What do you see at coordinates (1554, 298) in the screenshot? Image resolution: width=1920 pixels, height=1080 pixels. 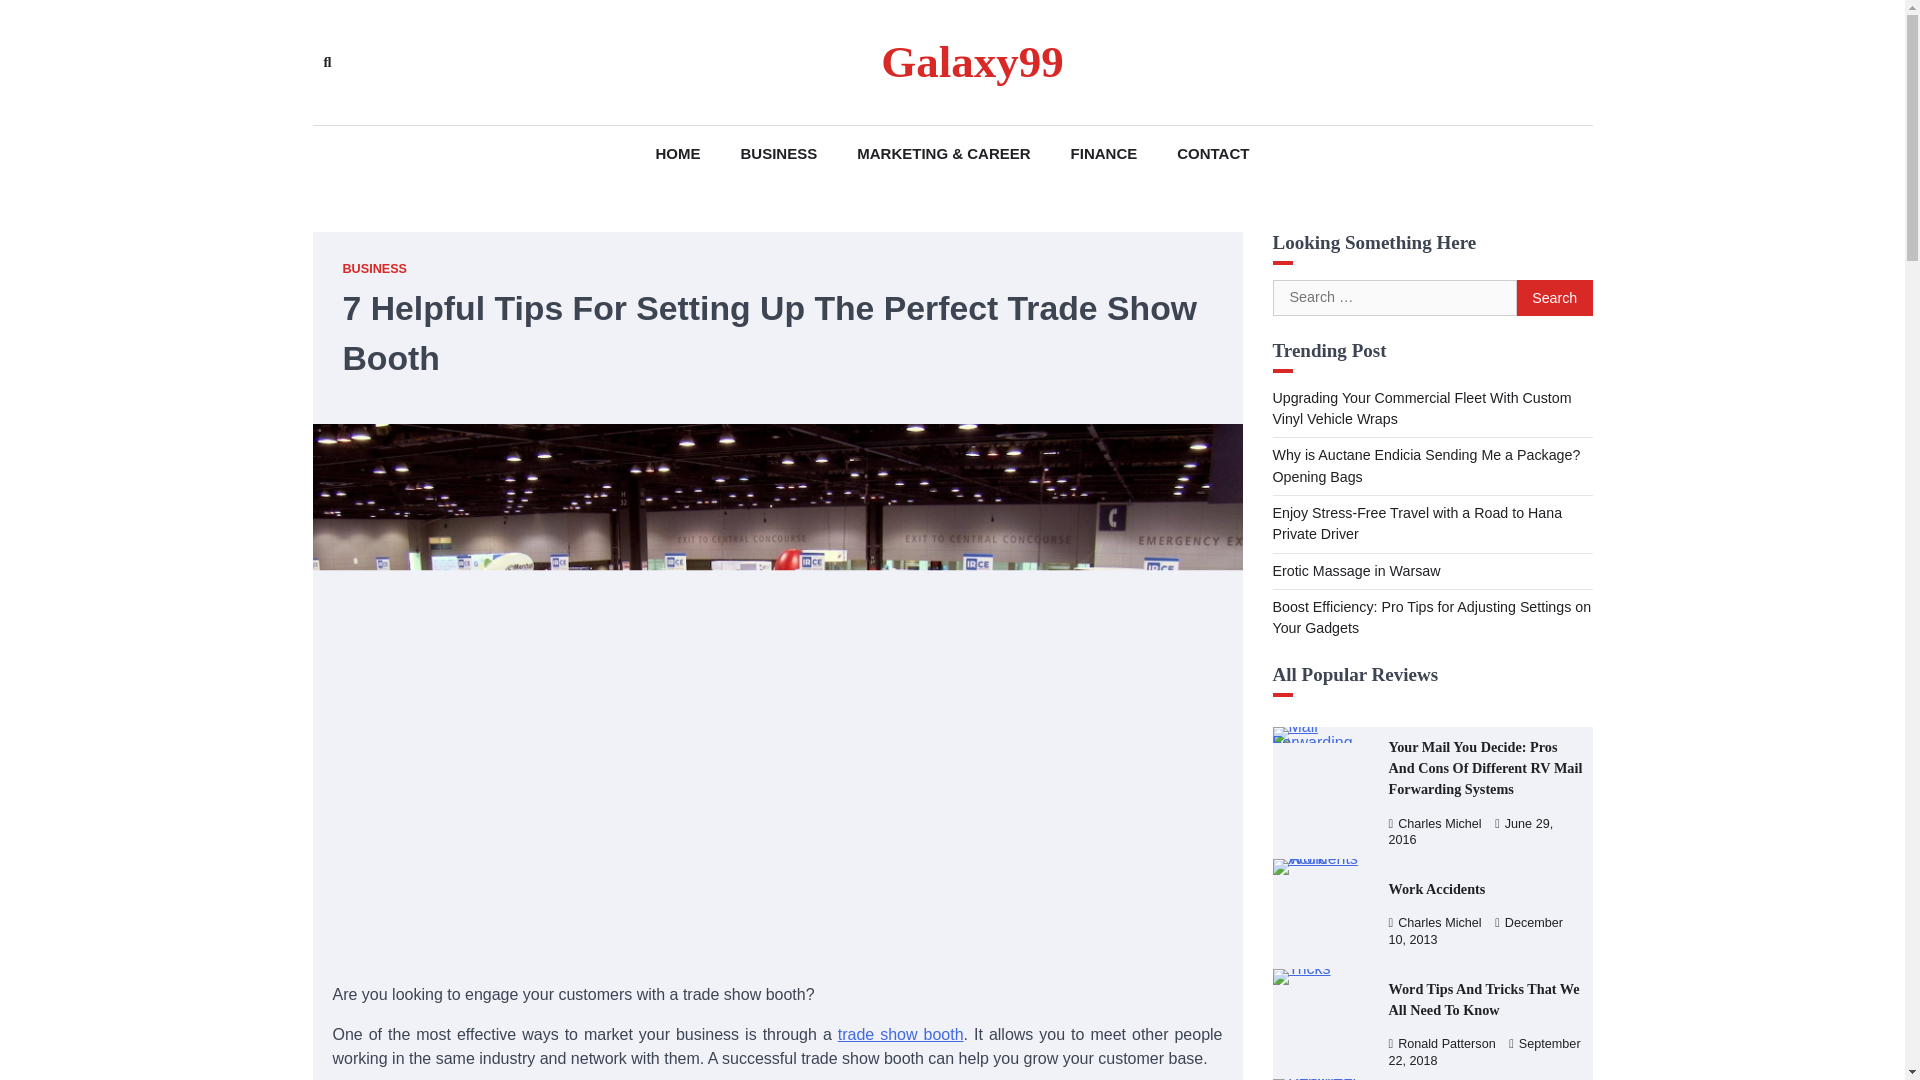 I see `Search` at bounding box center [1554, 298].